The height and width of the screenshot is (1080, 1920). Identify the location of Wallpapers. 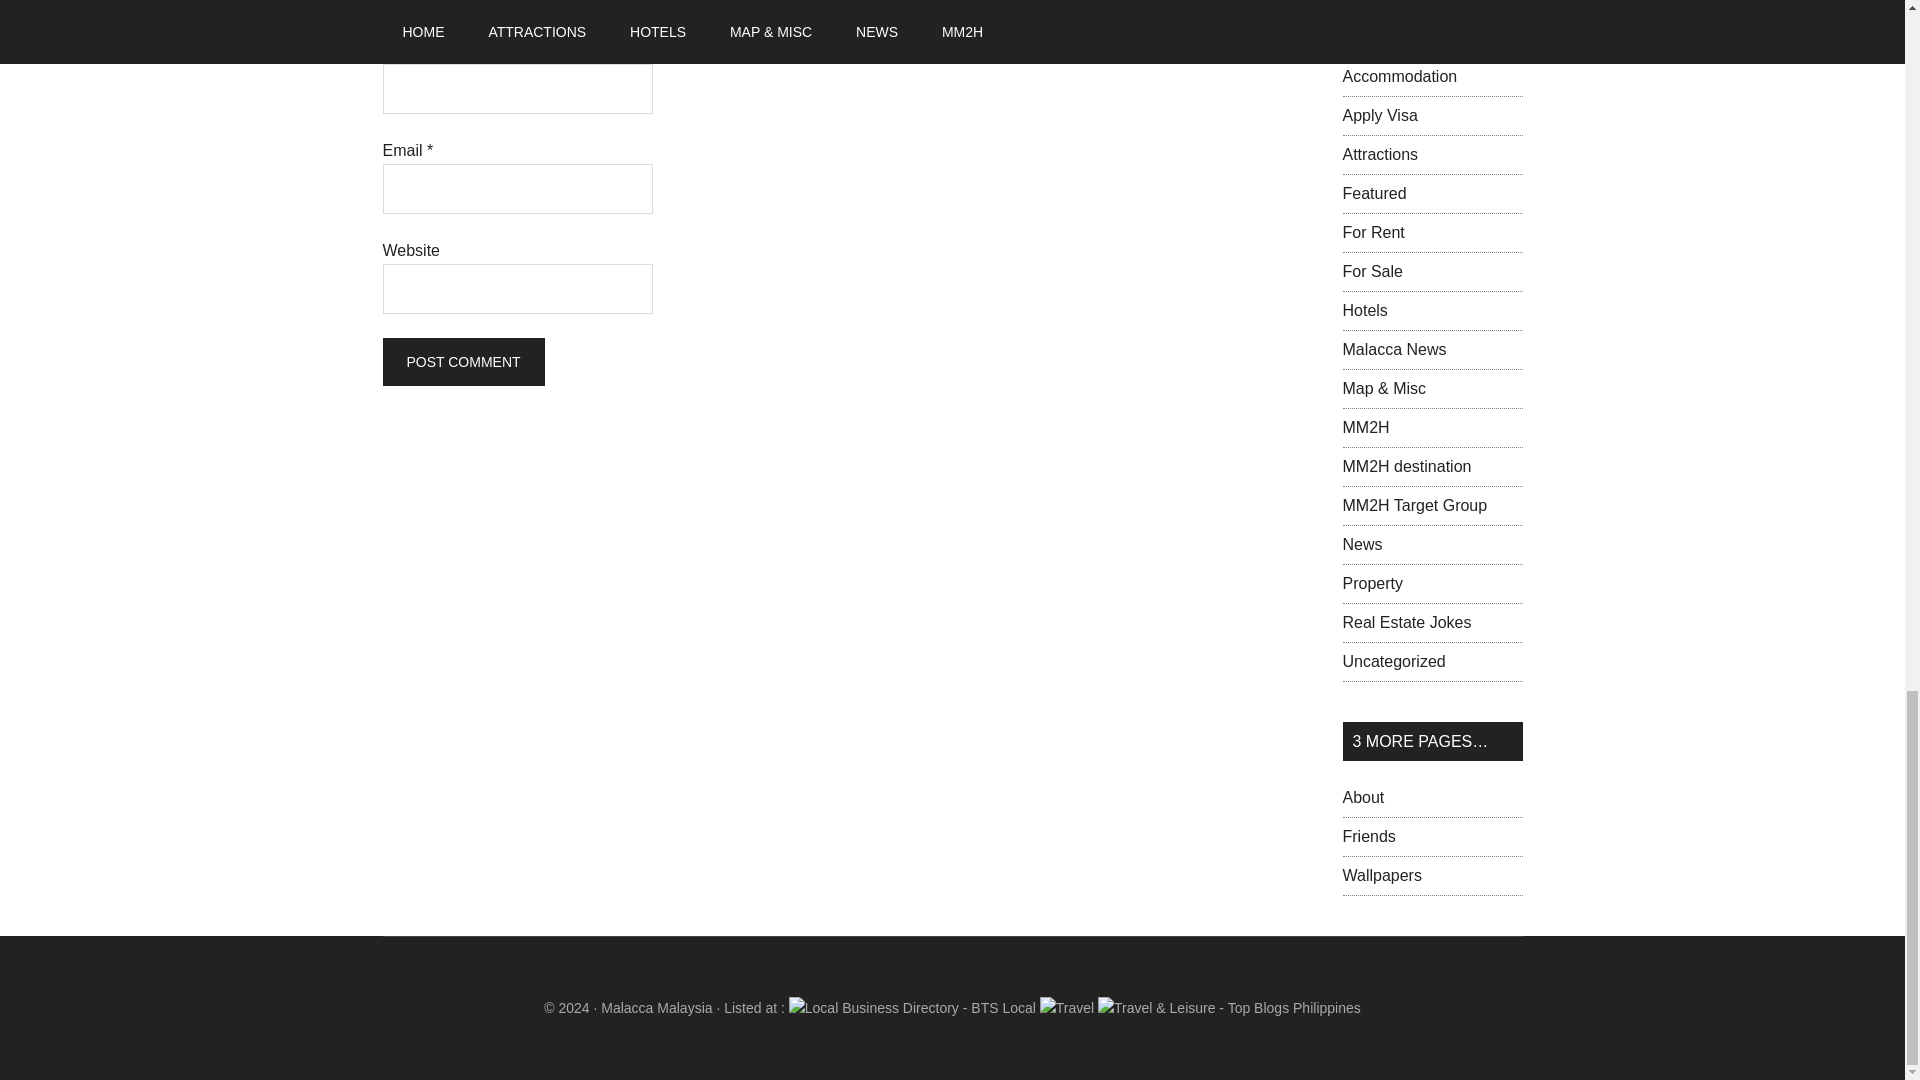
(1381, 876).